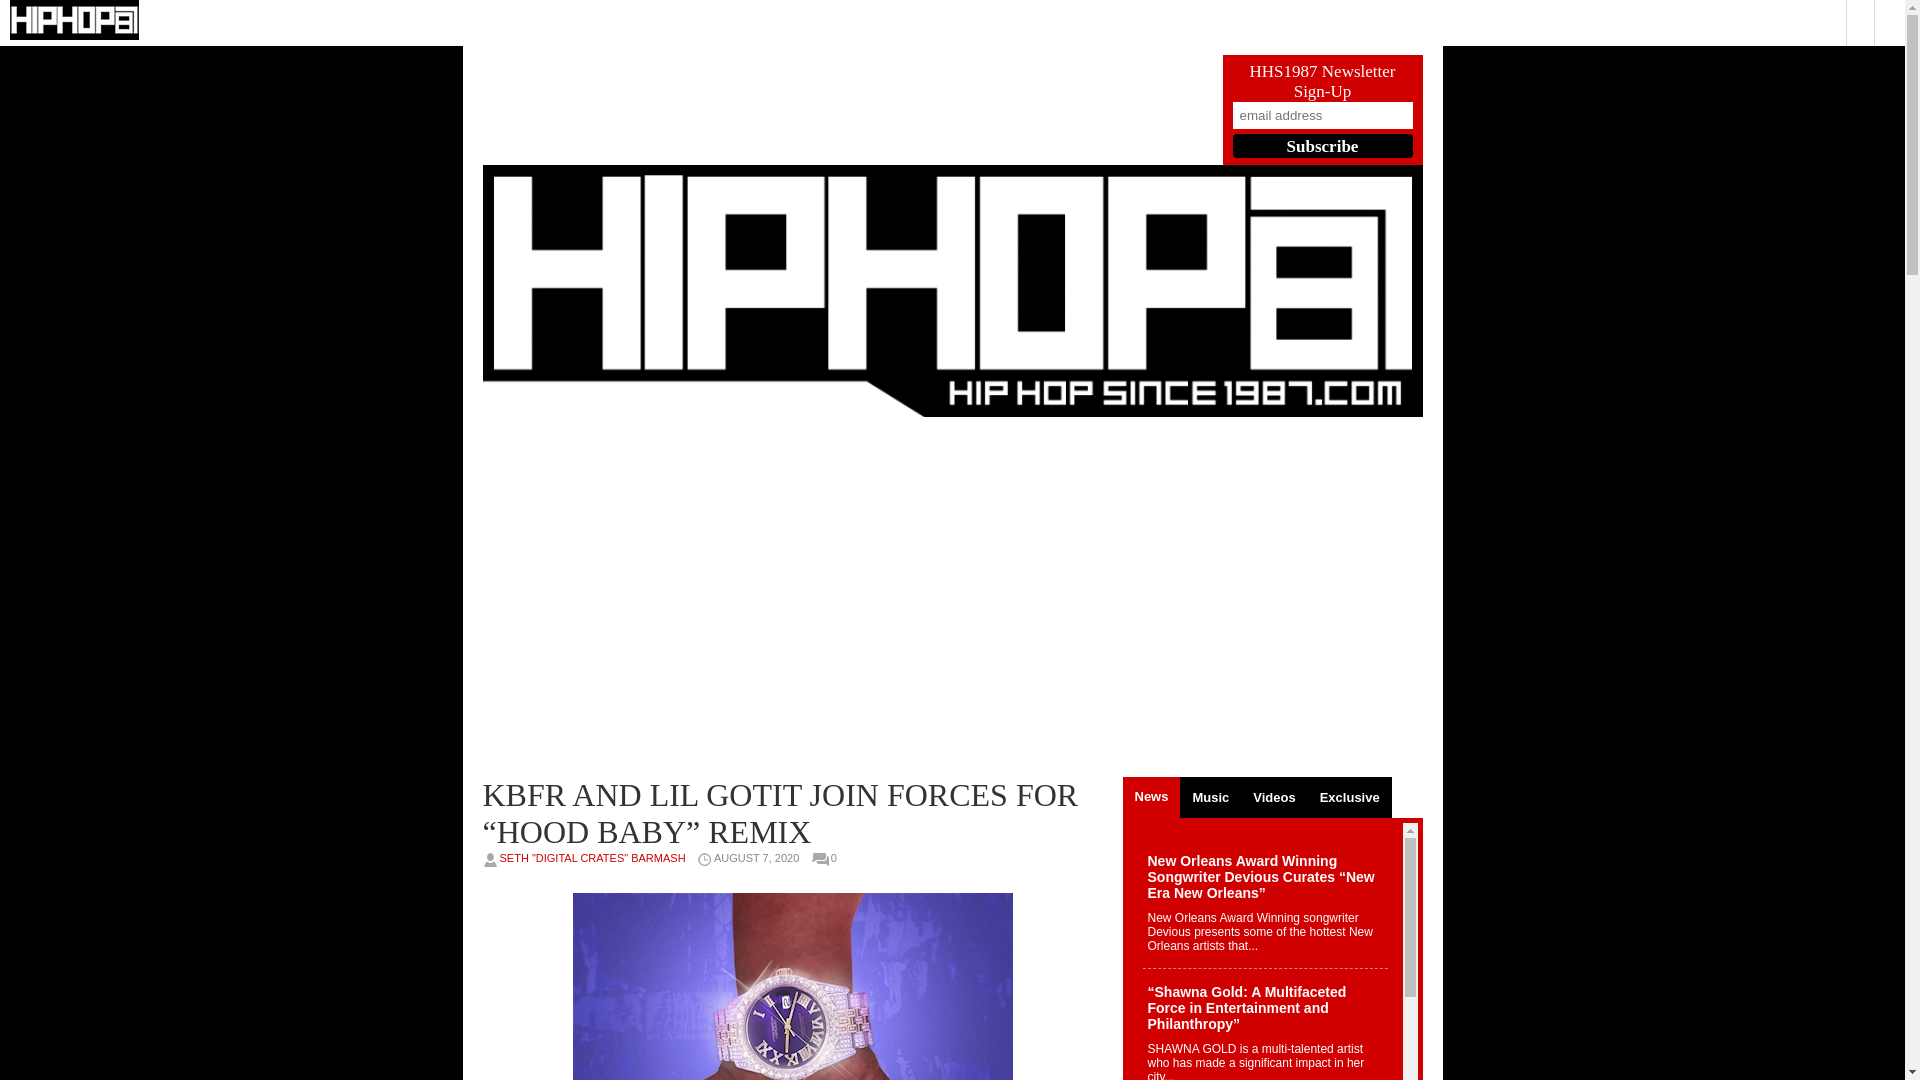  What do you see at coordinates (1322, 145) in the screenshot?
I see `Subscribe` at bounding box center [1322, 145].